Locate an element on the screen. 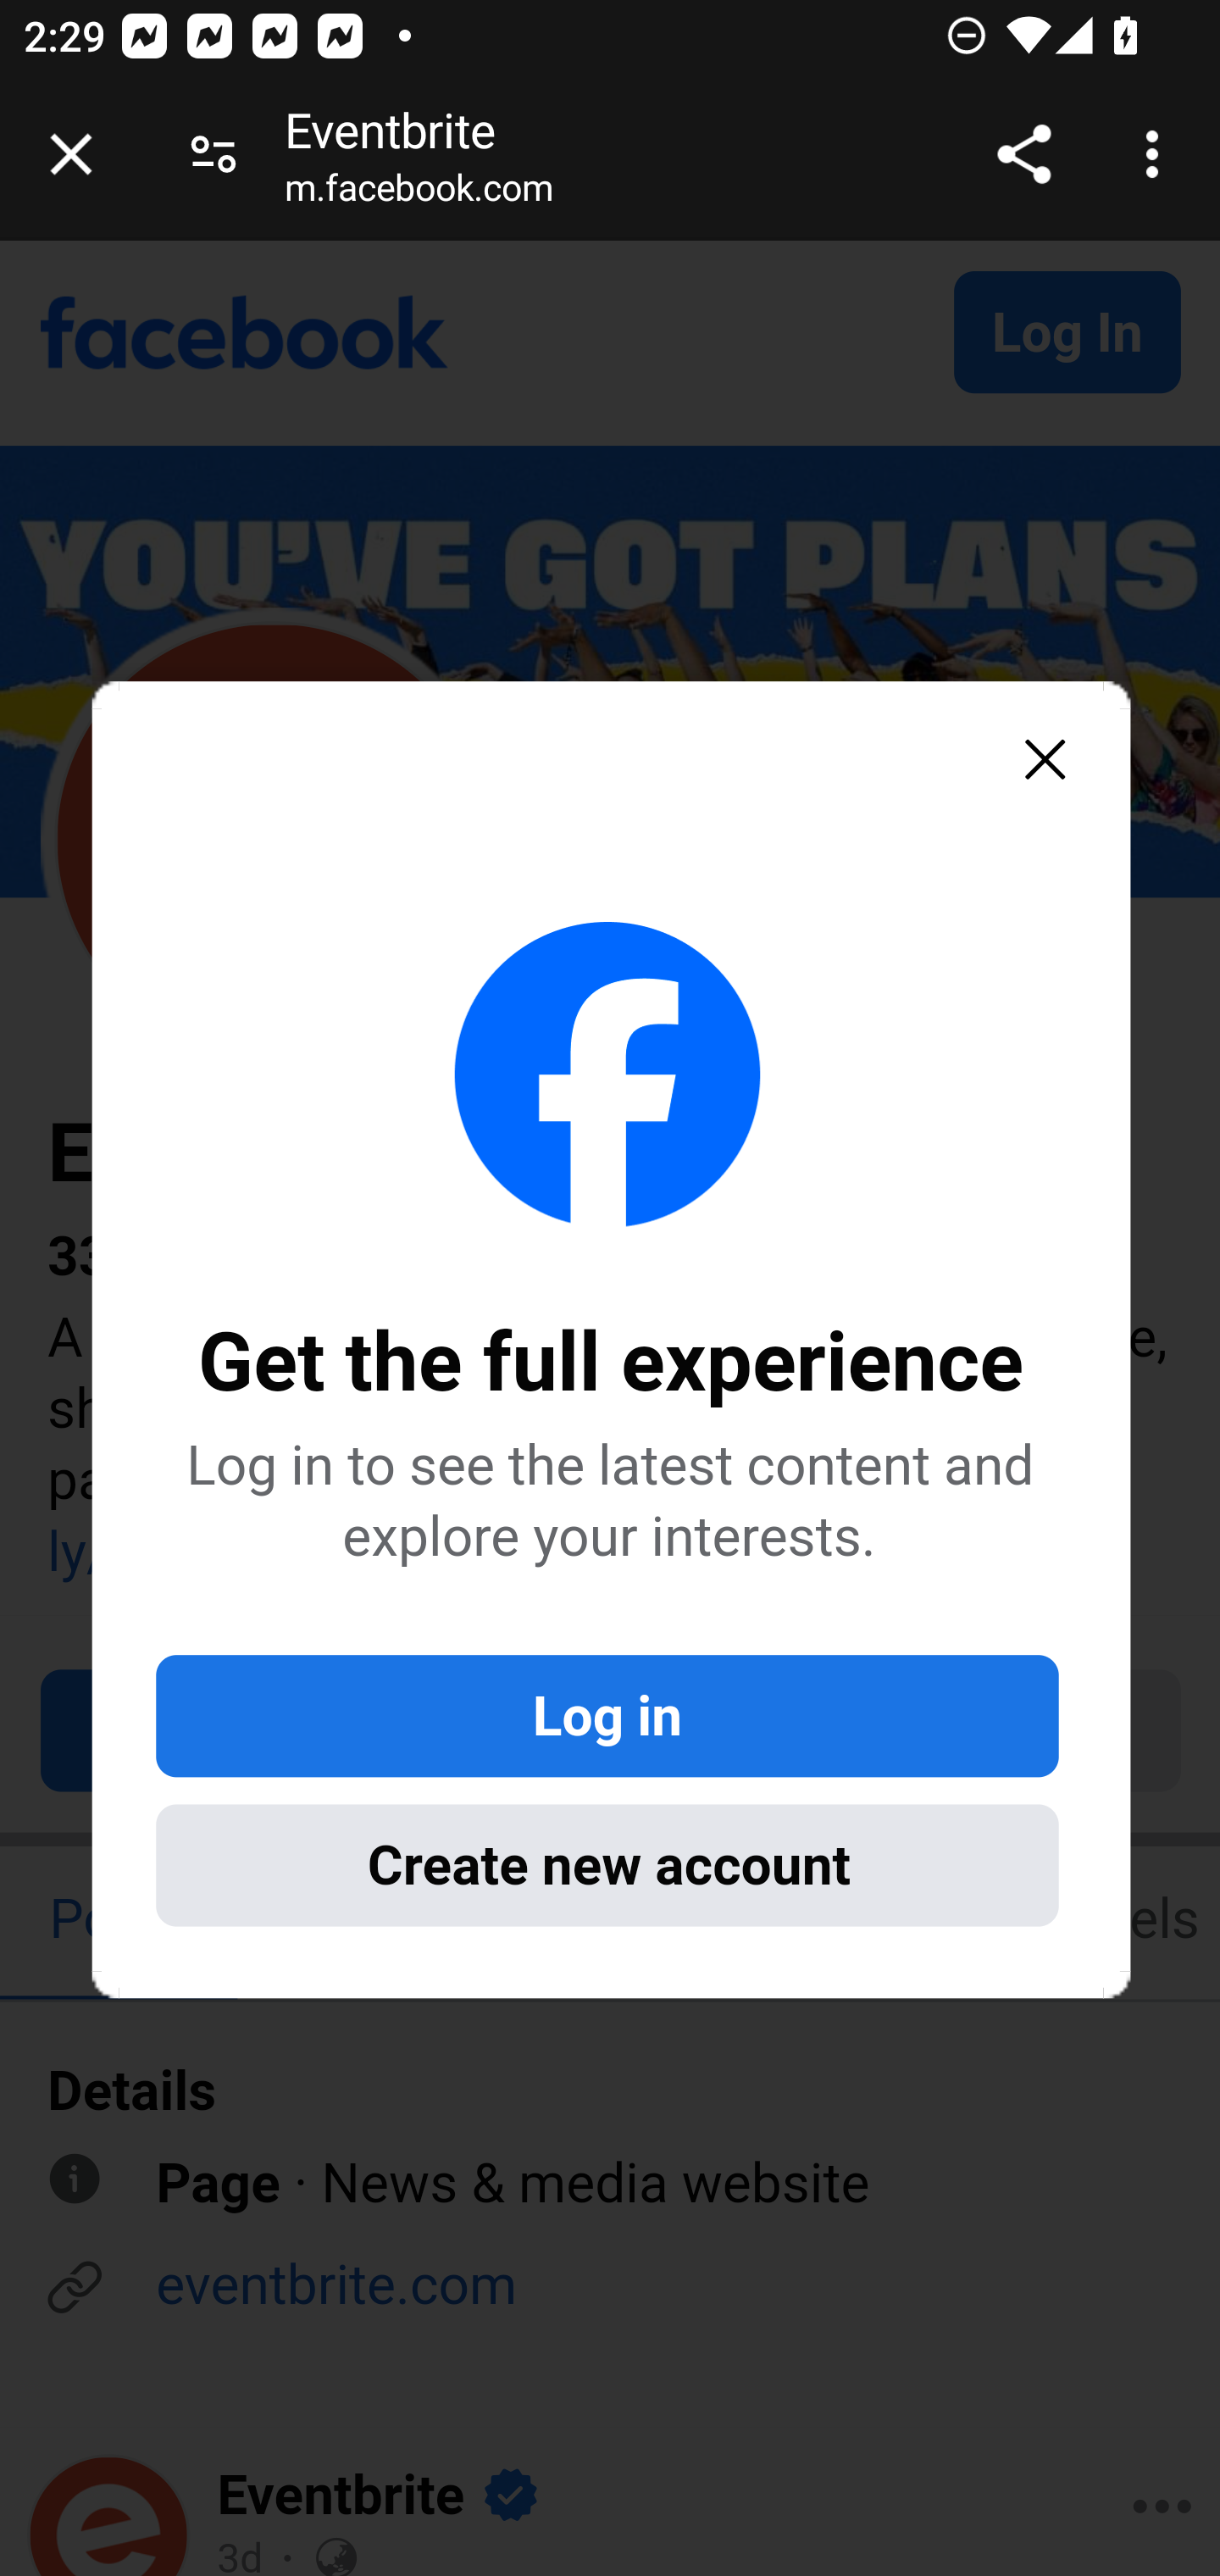 Image resolution: width=1220 pixels, height=2576 pixels. Create new account is located at coordinates (607, 1863).